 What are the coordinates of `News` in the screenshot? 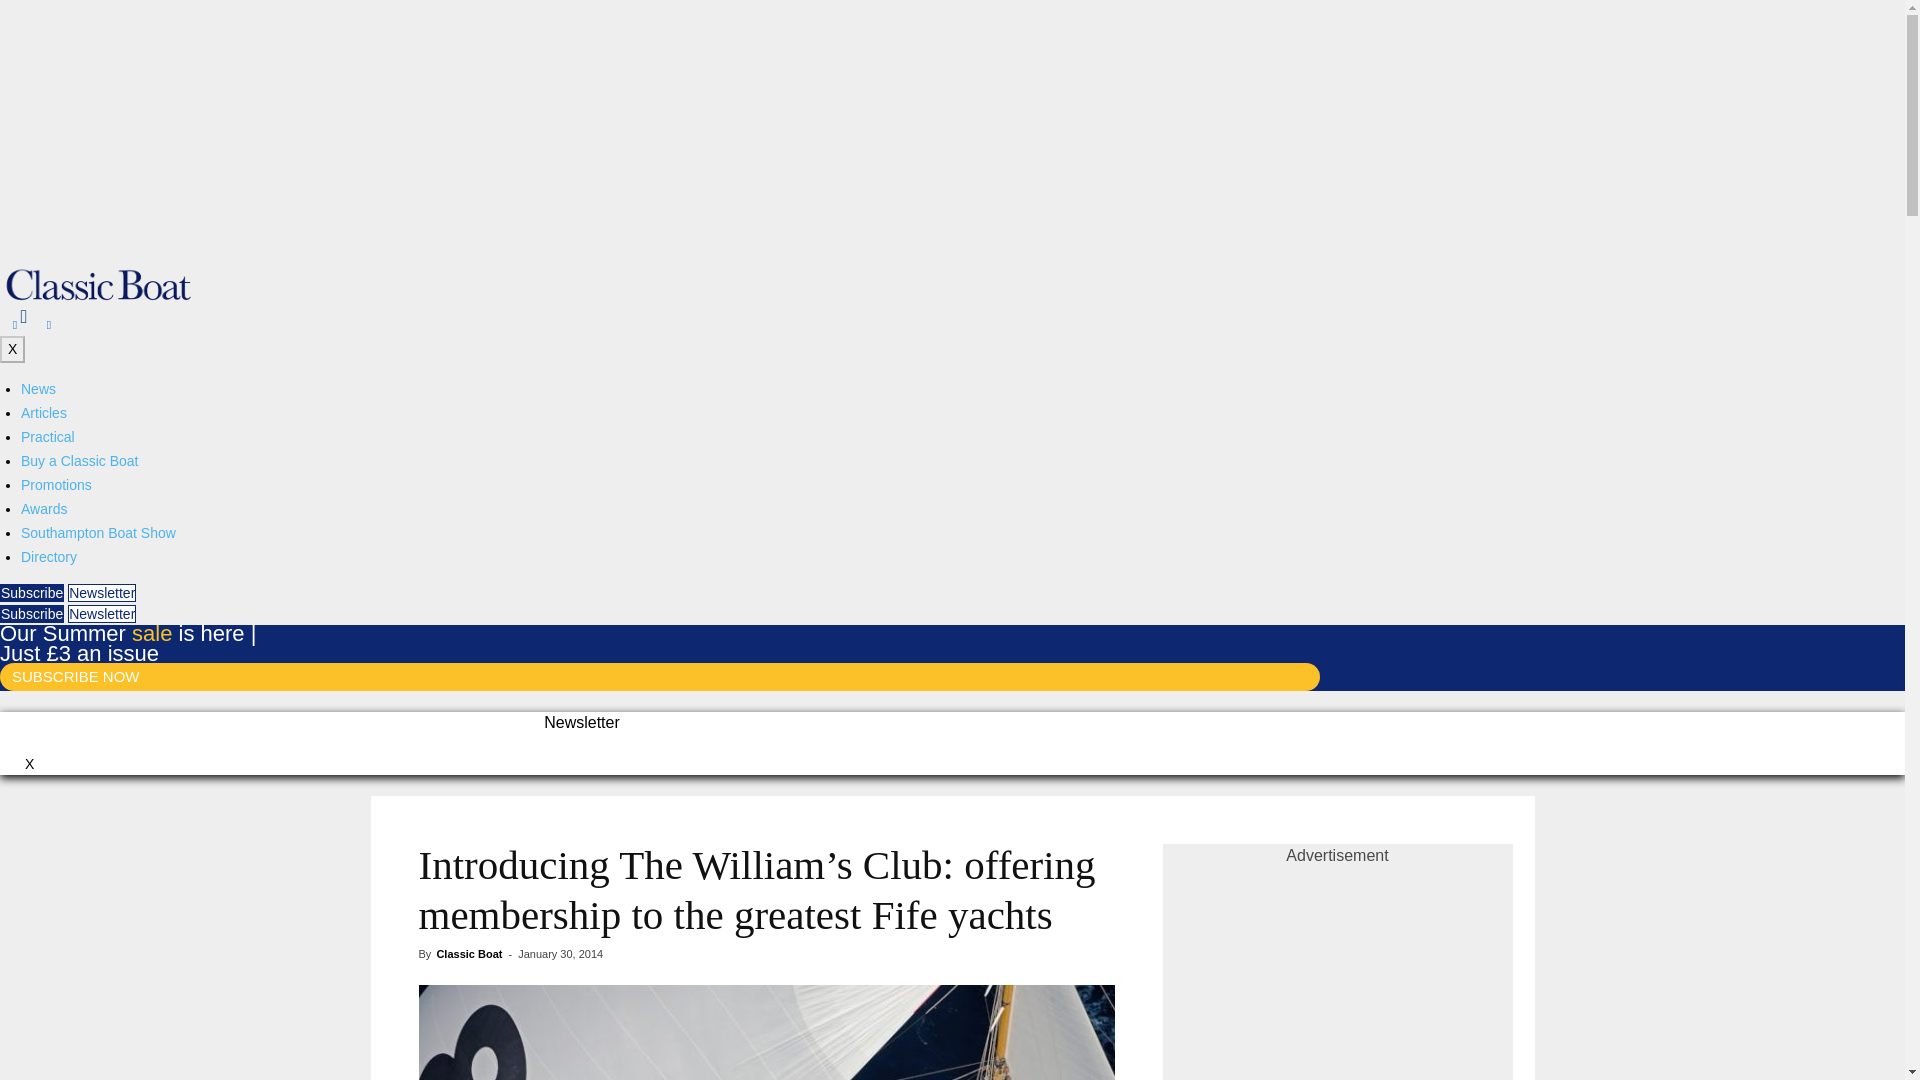 It's located at (38, 389).